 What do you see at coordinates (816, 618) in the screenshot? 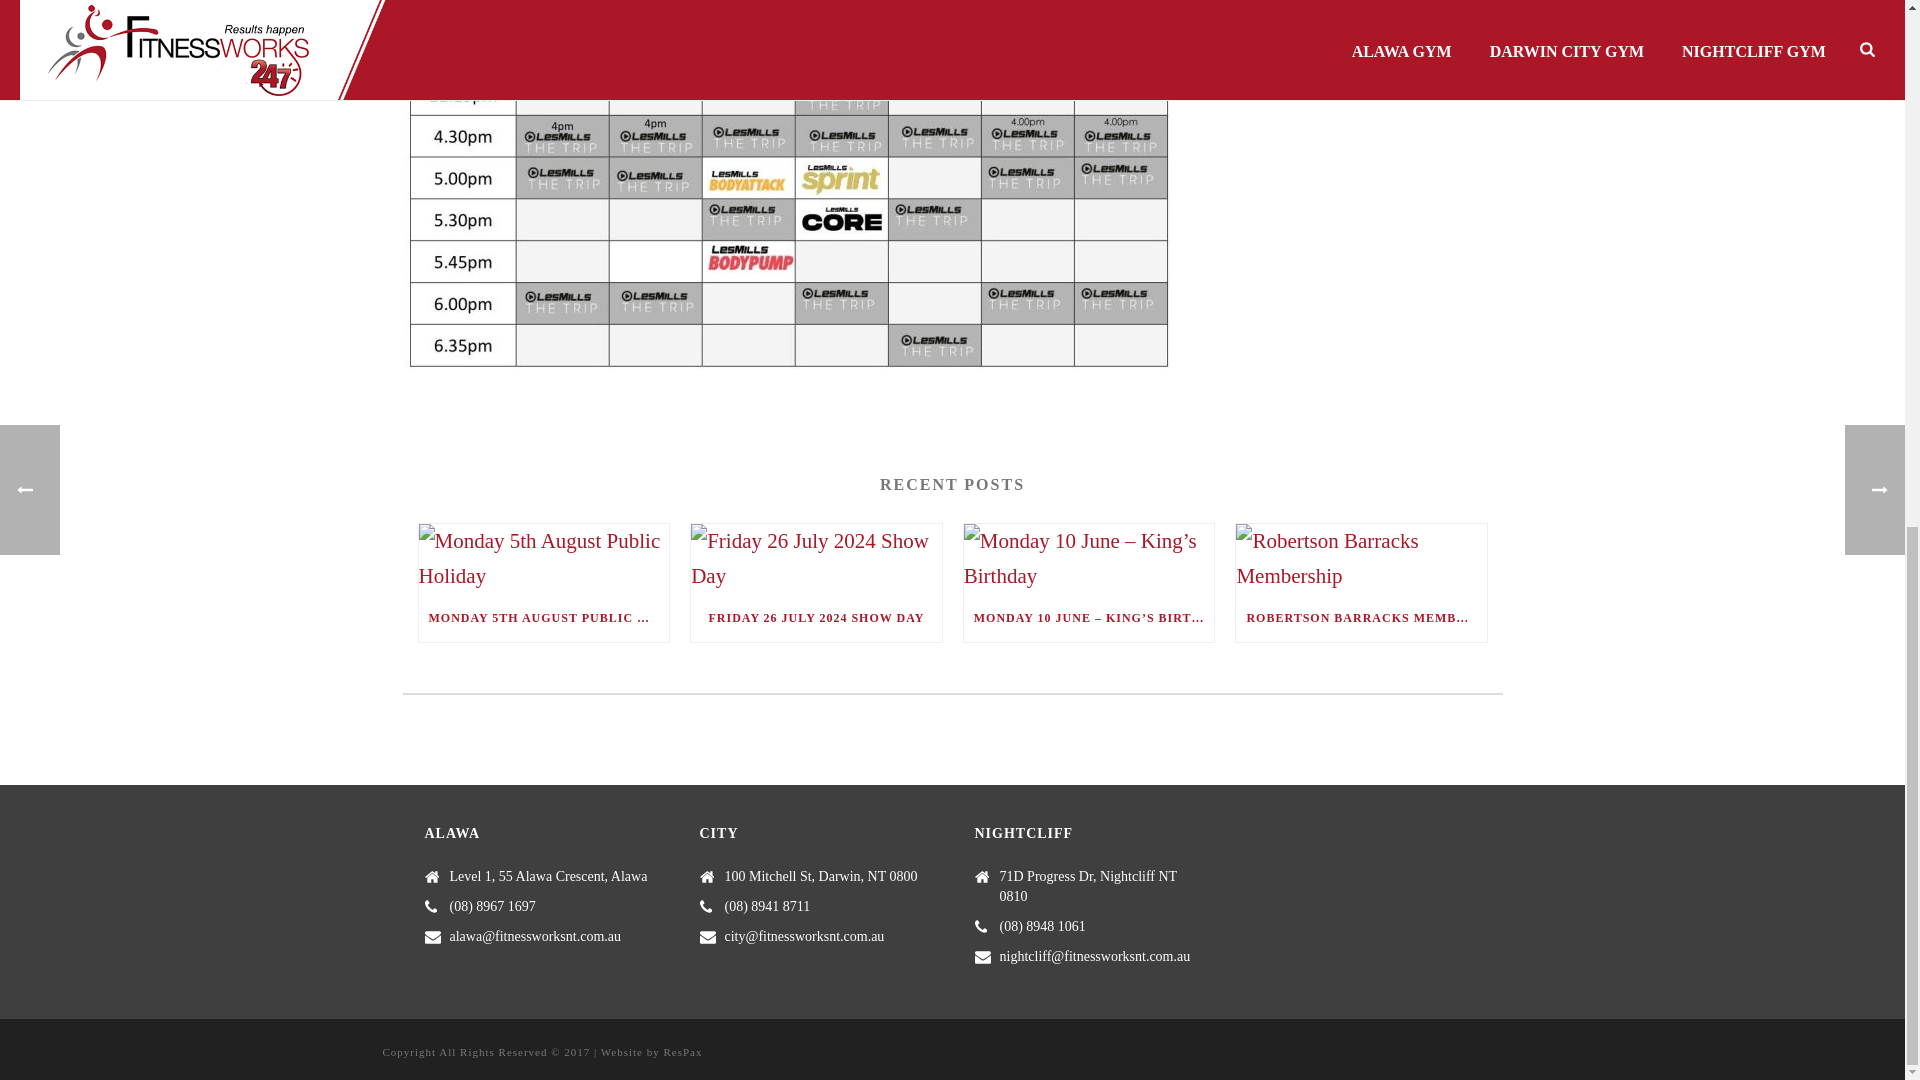
I see `FRIDAY 26 JULY 2024 SHOW DAY` at bounding box center [816, 618].